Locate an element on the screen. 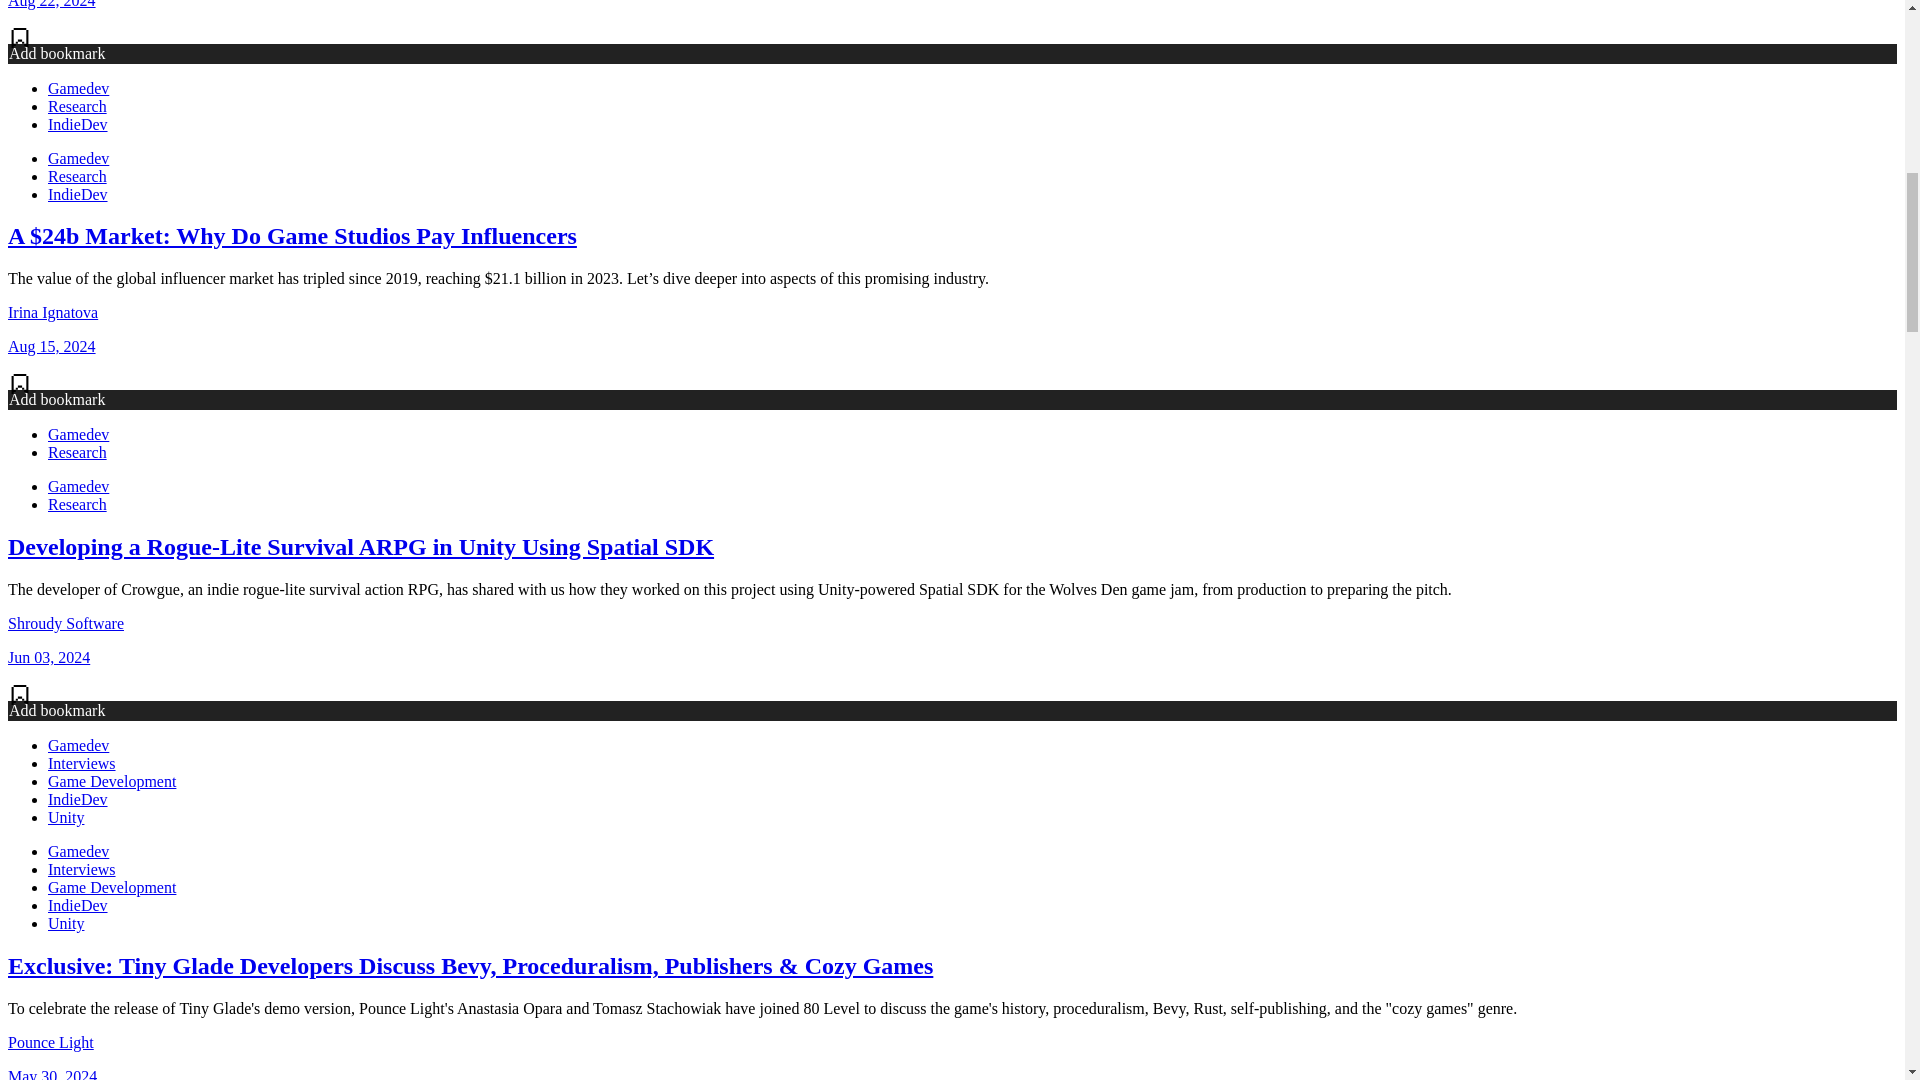 This screenshot has height=1080, width=1920. Game Development is located at coordinates (112, 888).